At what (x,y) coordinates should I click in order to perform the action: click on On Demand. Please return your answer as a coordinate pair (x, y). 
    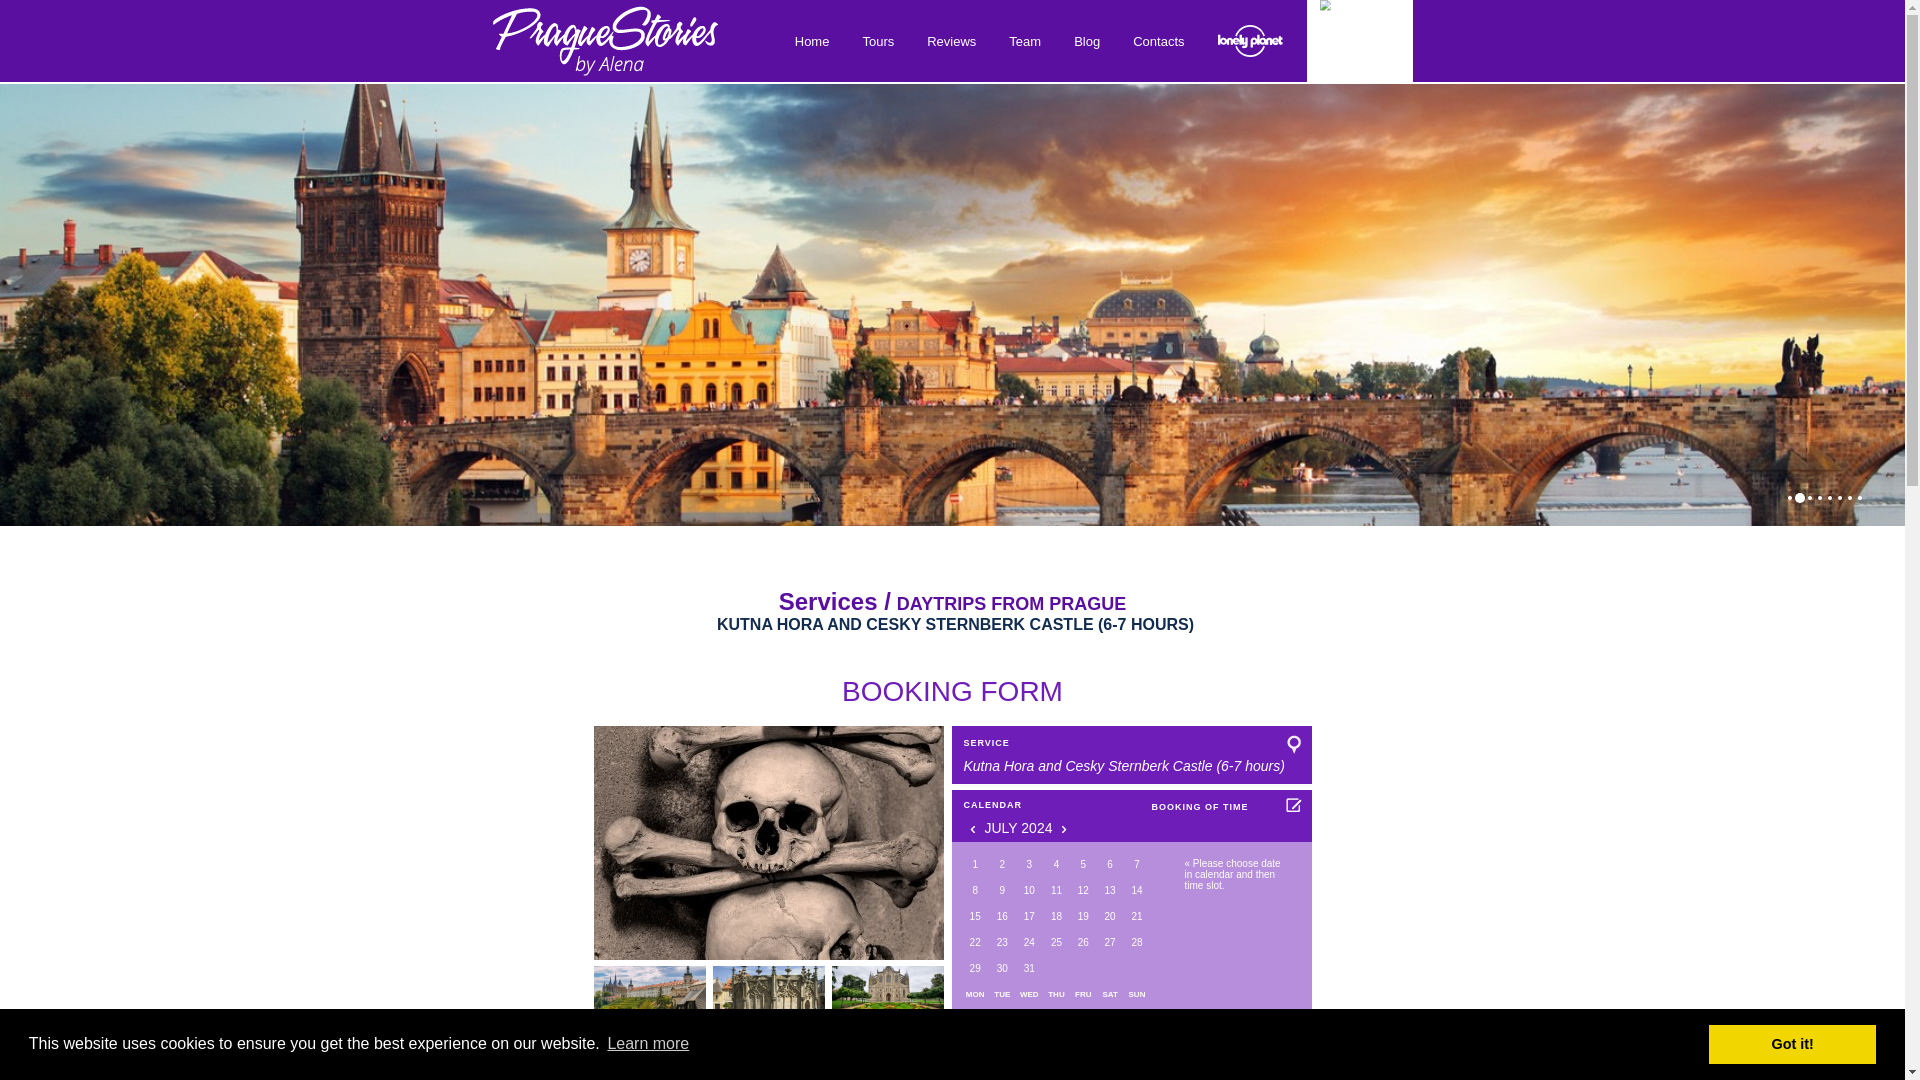
    Looking at the image, I should click on (1056, 890).